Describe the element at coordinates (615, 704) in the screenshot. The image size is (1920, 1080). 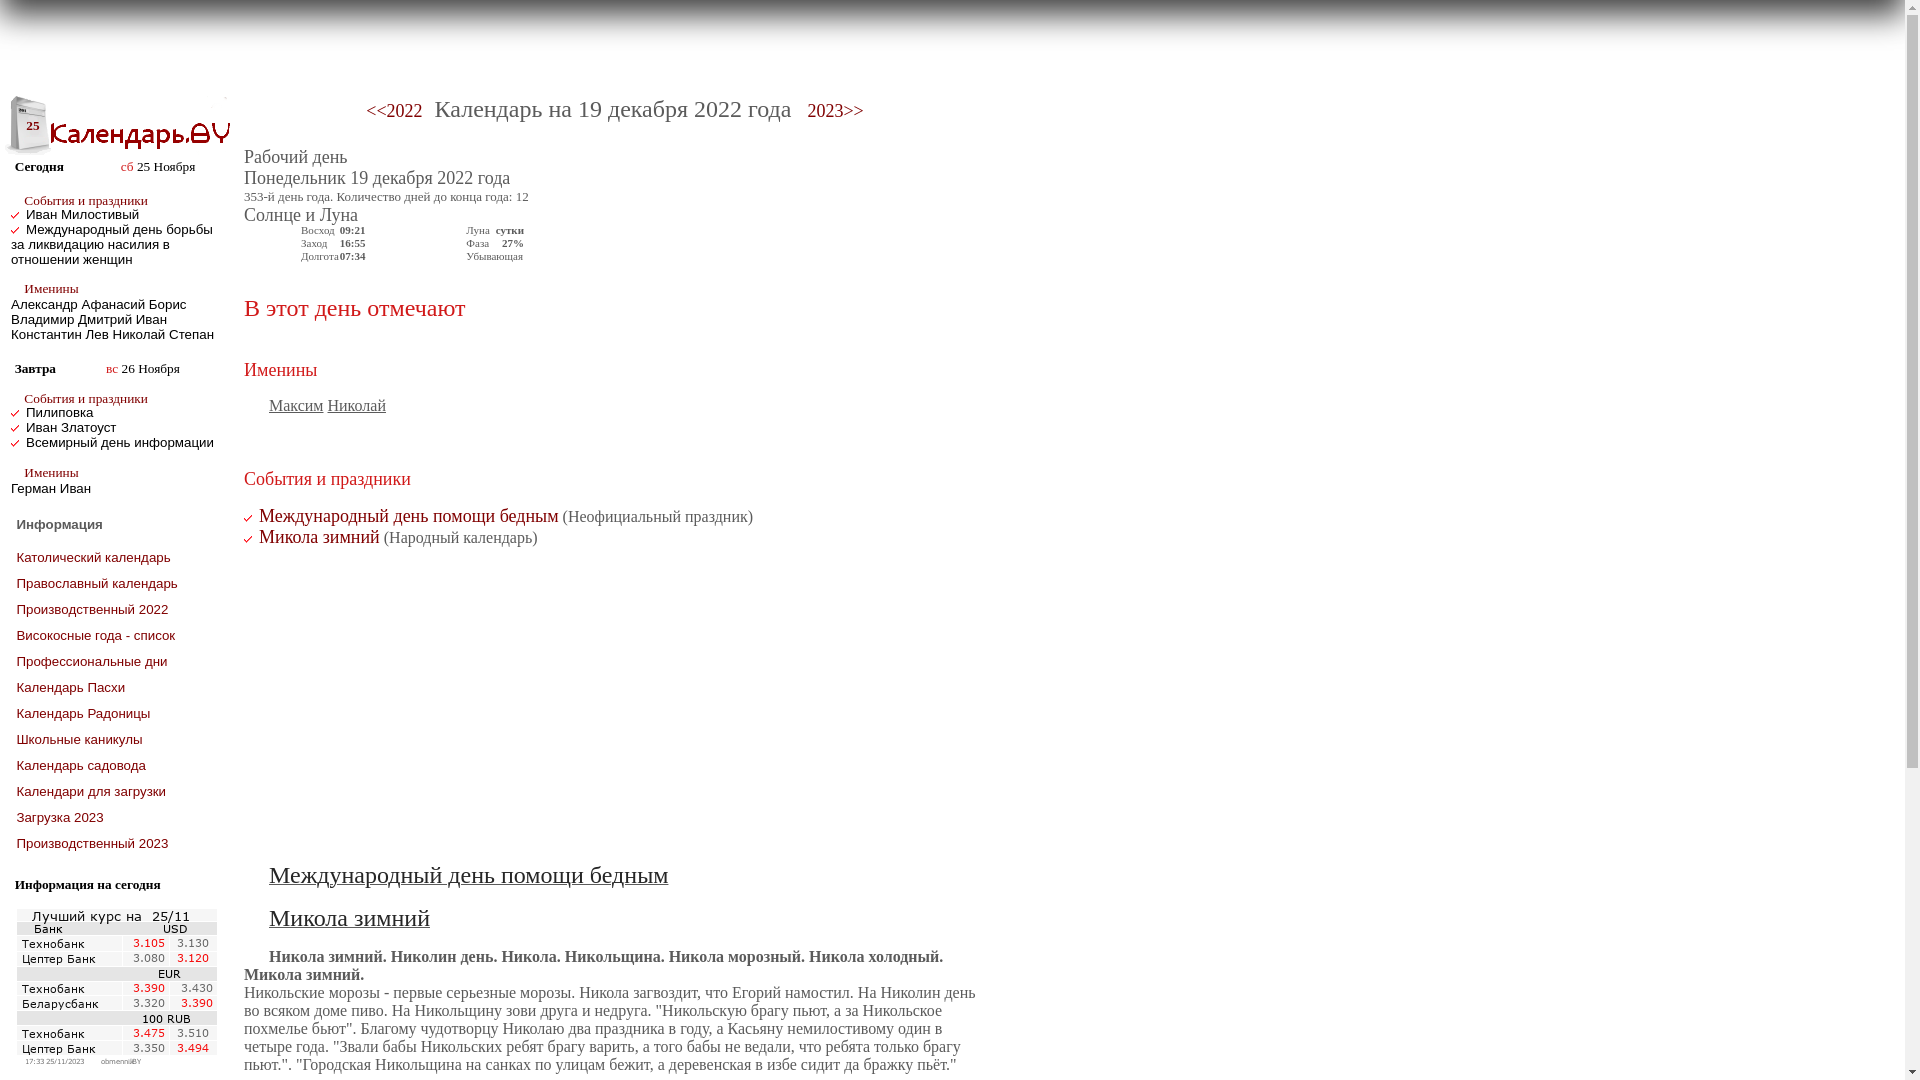
I see `Advertisement` at that location.